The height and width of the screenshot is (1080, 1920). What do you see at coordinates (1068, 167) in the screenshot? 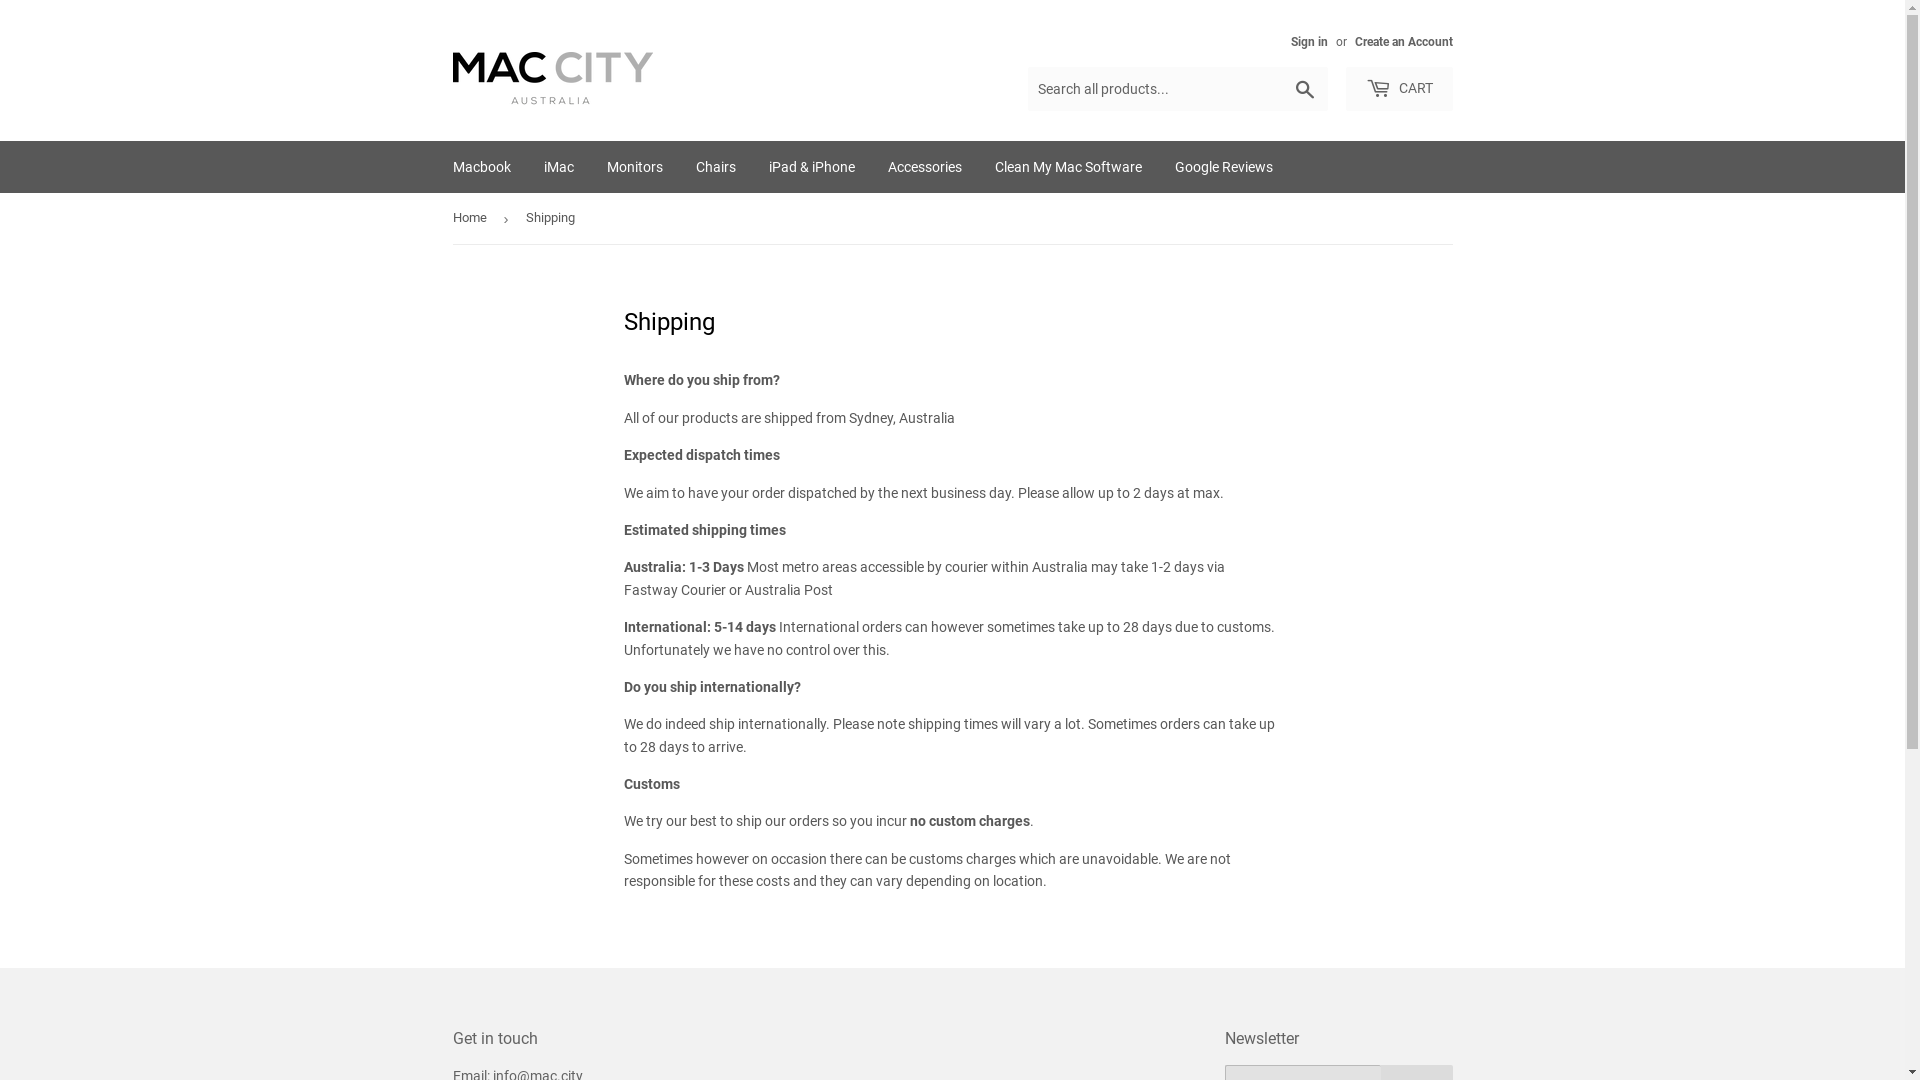
I see `Clean My Mac Software` at bounding box center [1068, 167].